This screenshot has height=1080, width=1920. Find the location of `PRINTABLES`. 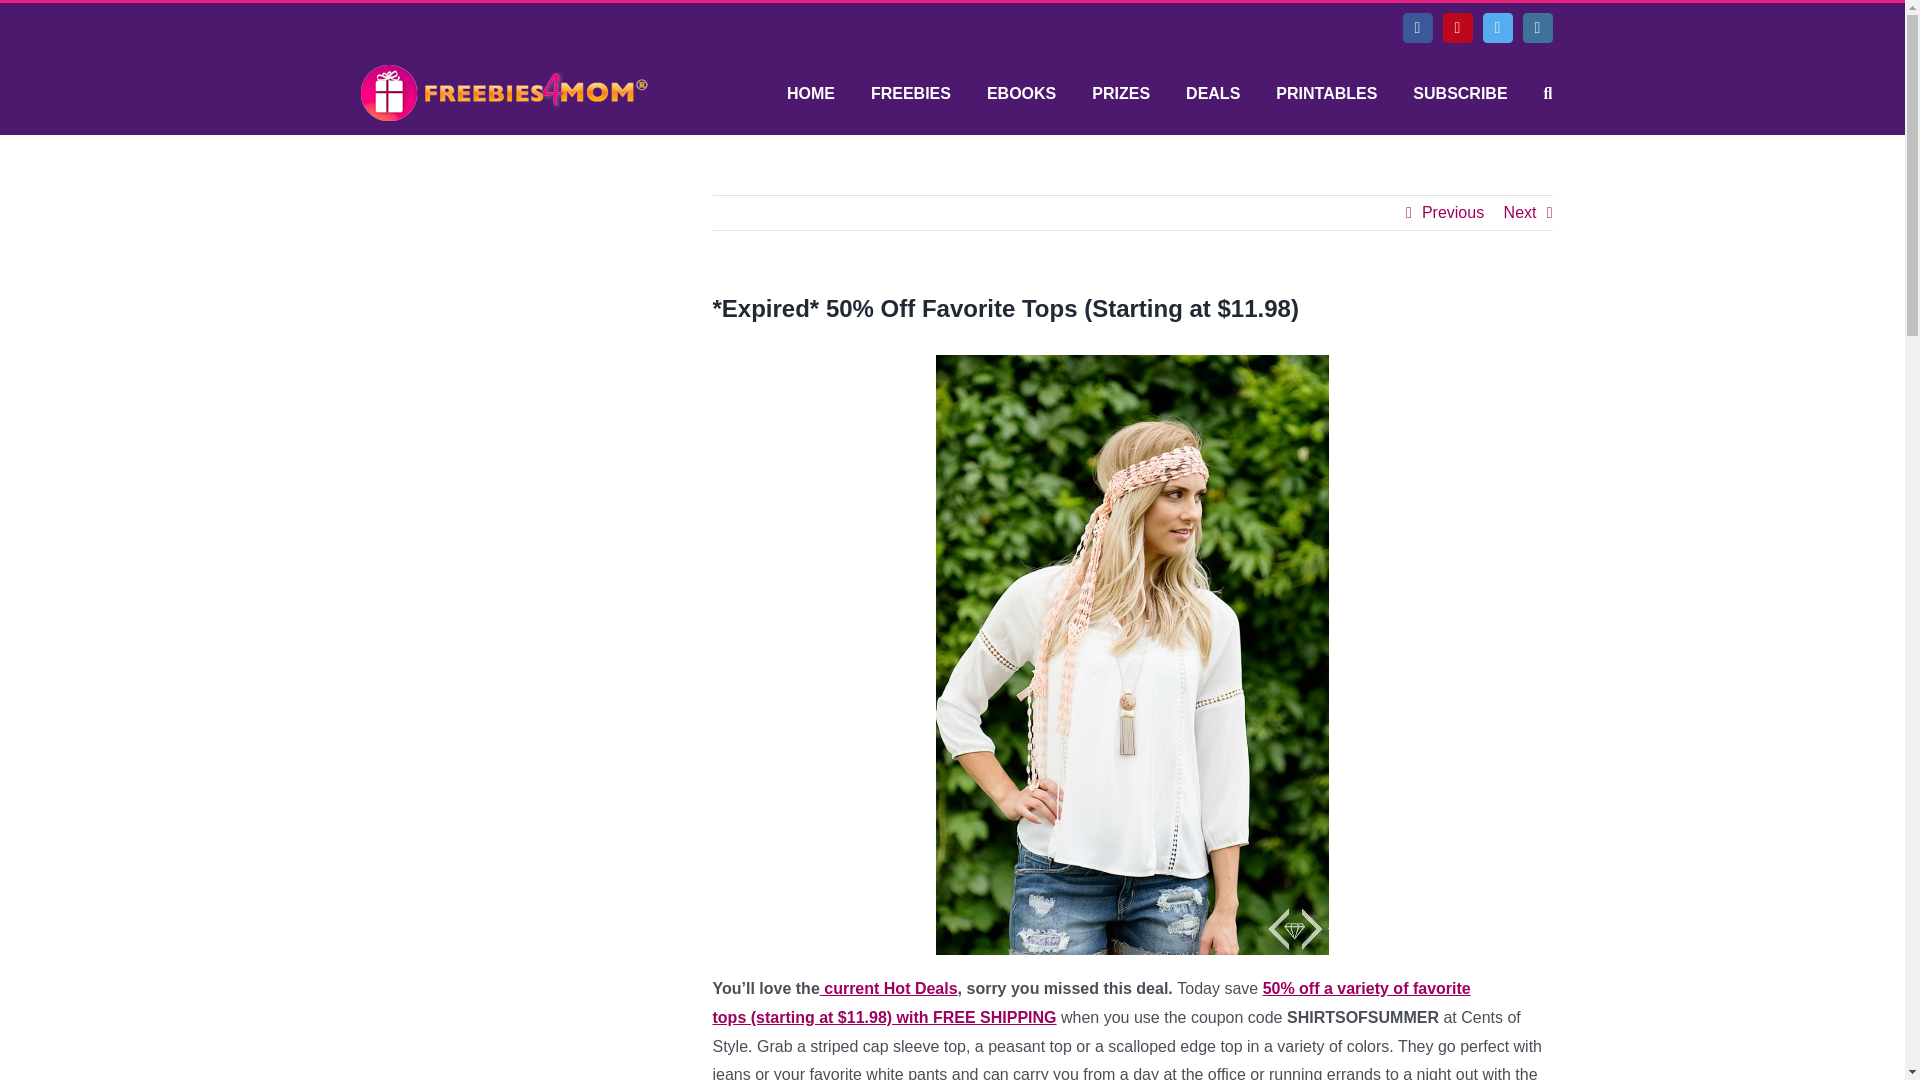

PRINTABLES is located at coordinates (1326, 94).